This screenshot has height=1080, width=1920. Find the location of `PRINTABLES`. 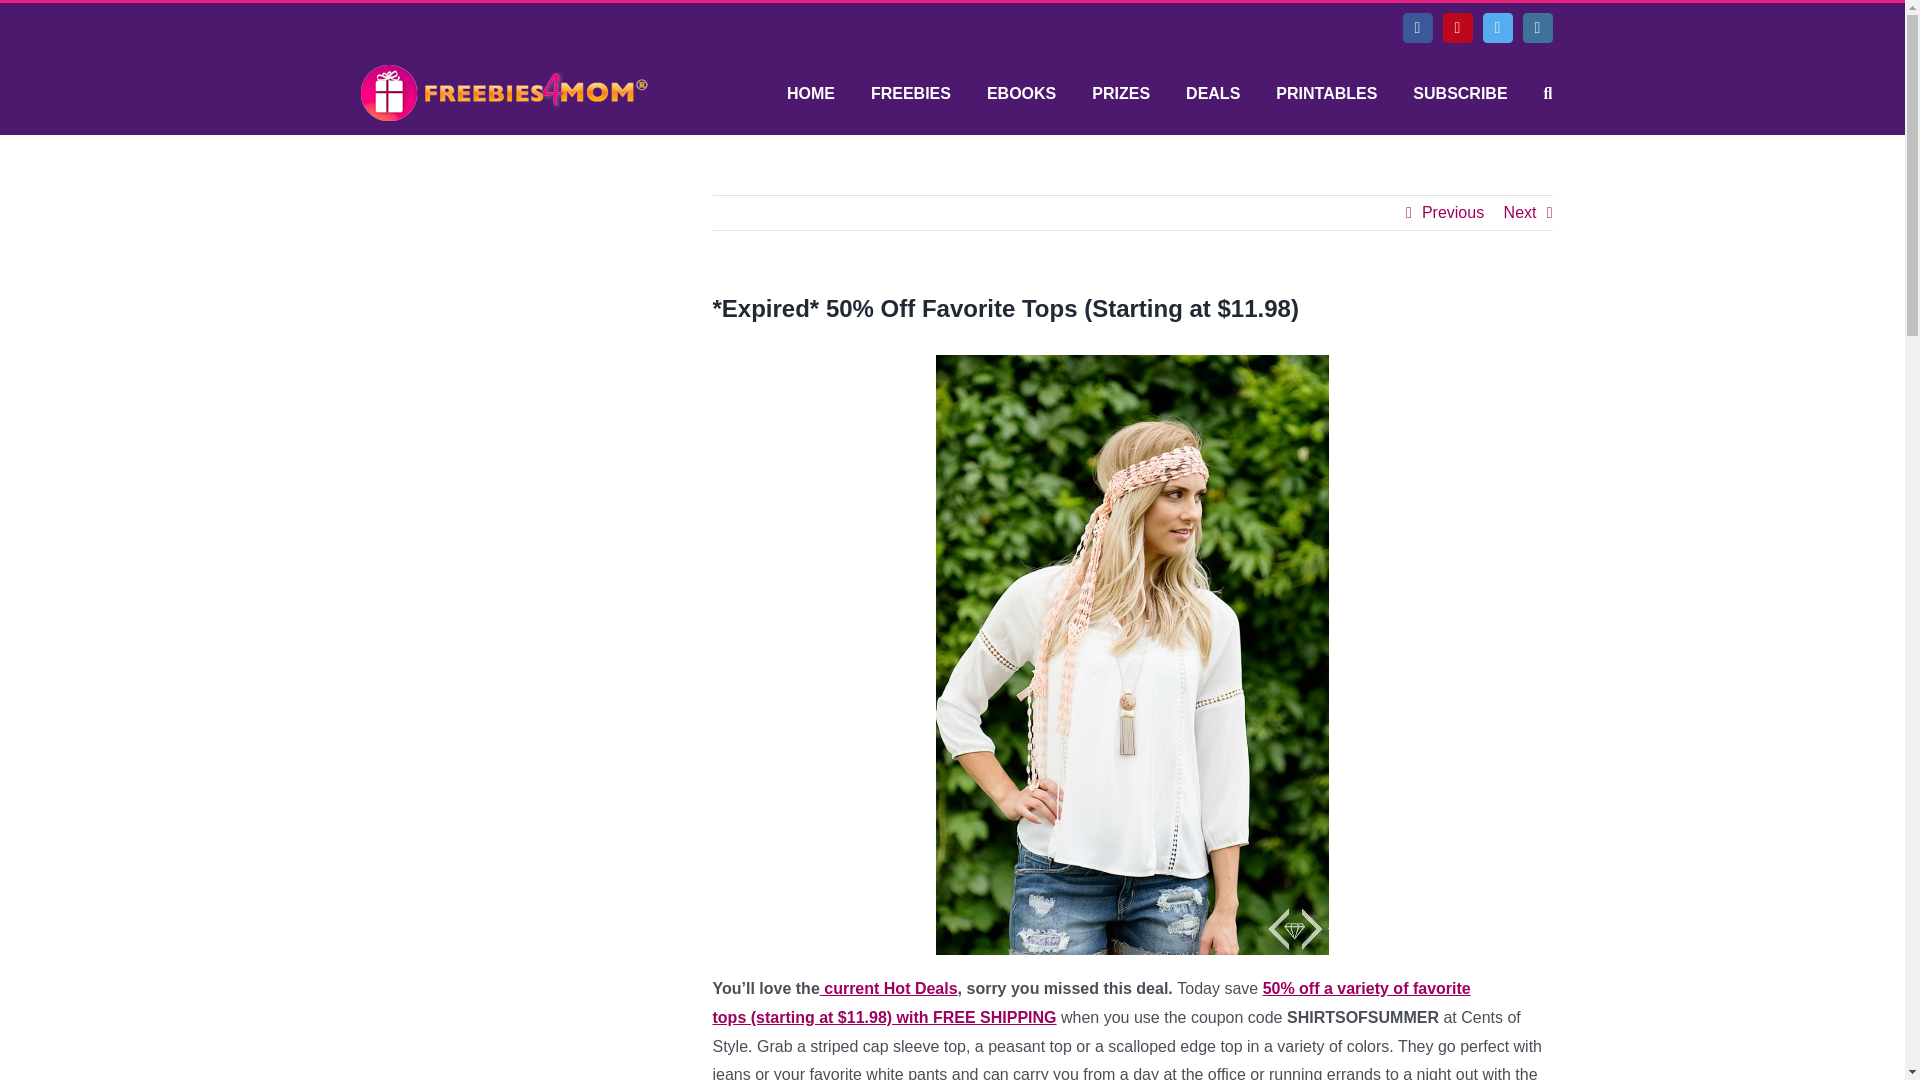

PRINTABLES is located at coordinates (1326, 94).